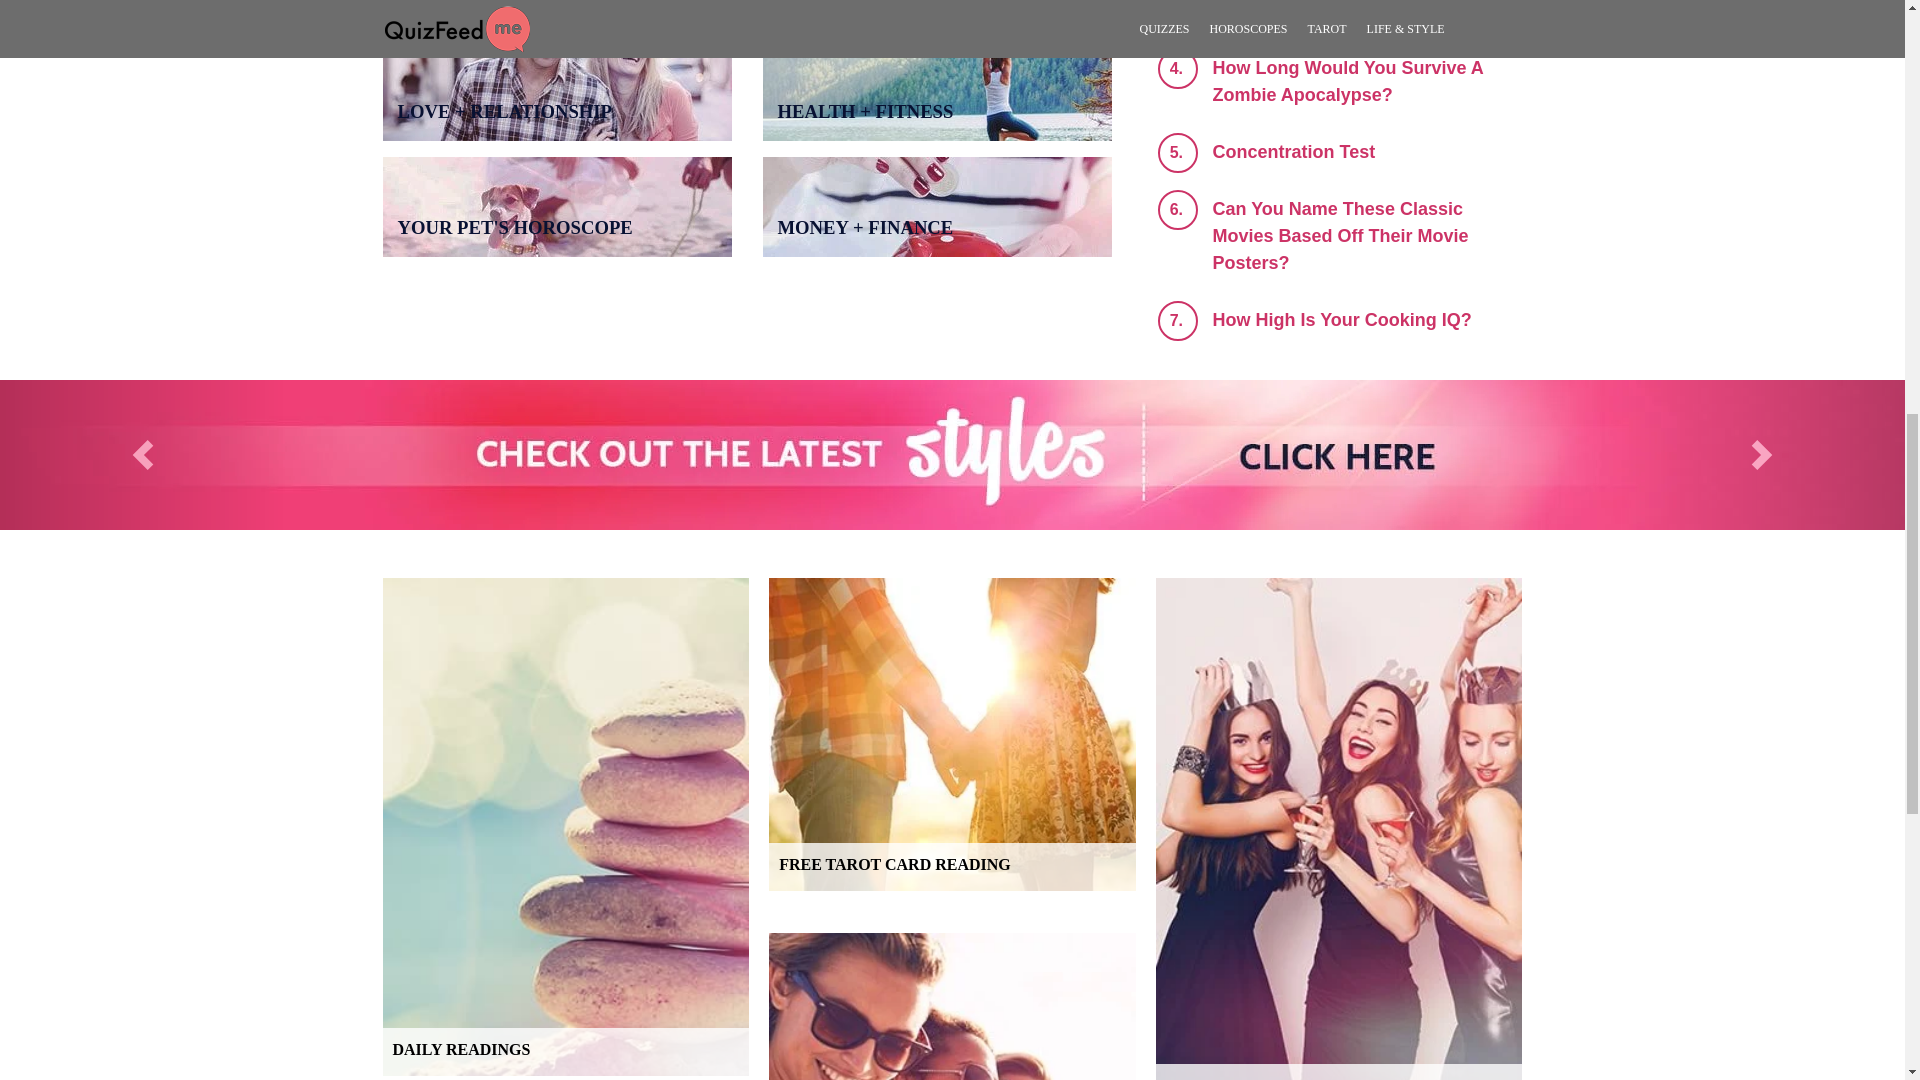 The image size is (1920, 1080). Describe the element at coordinates (1292, 152) in the screenshot. I see `Concentration Test` at that location.